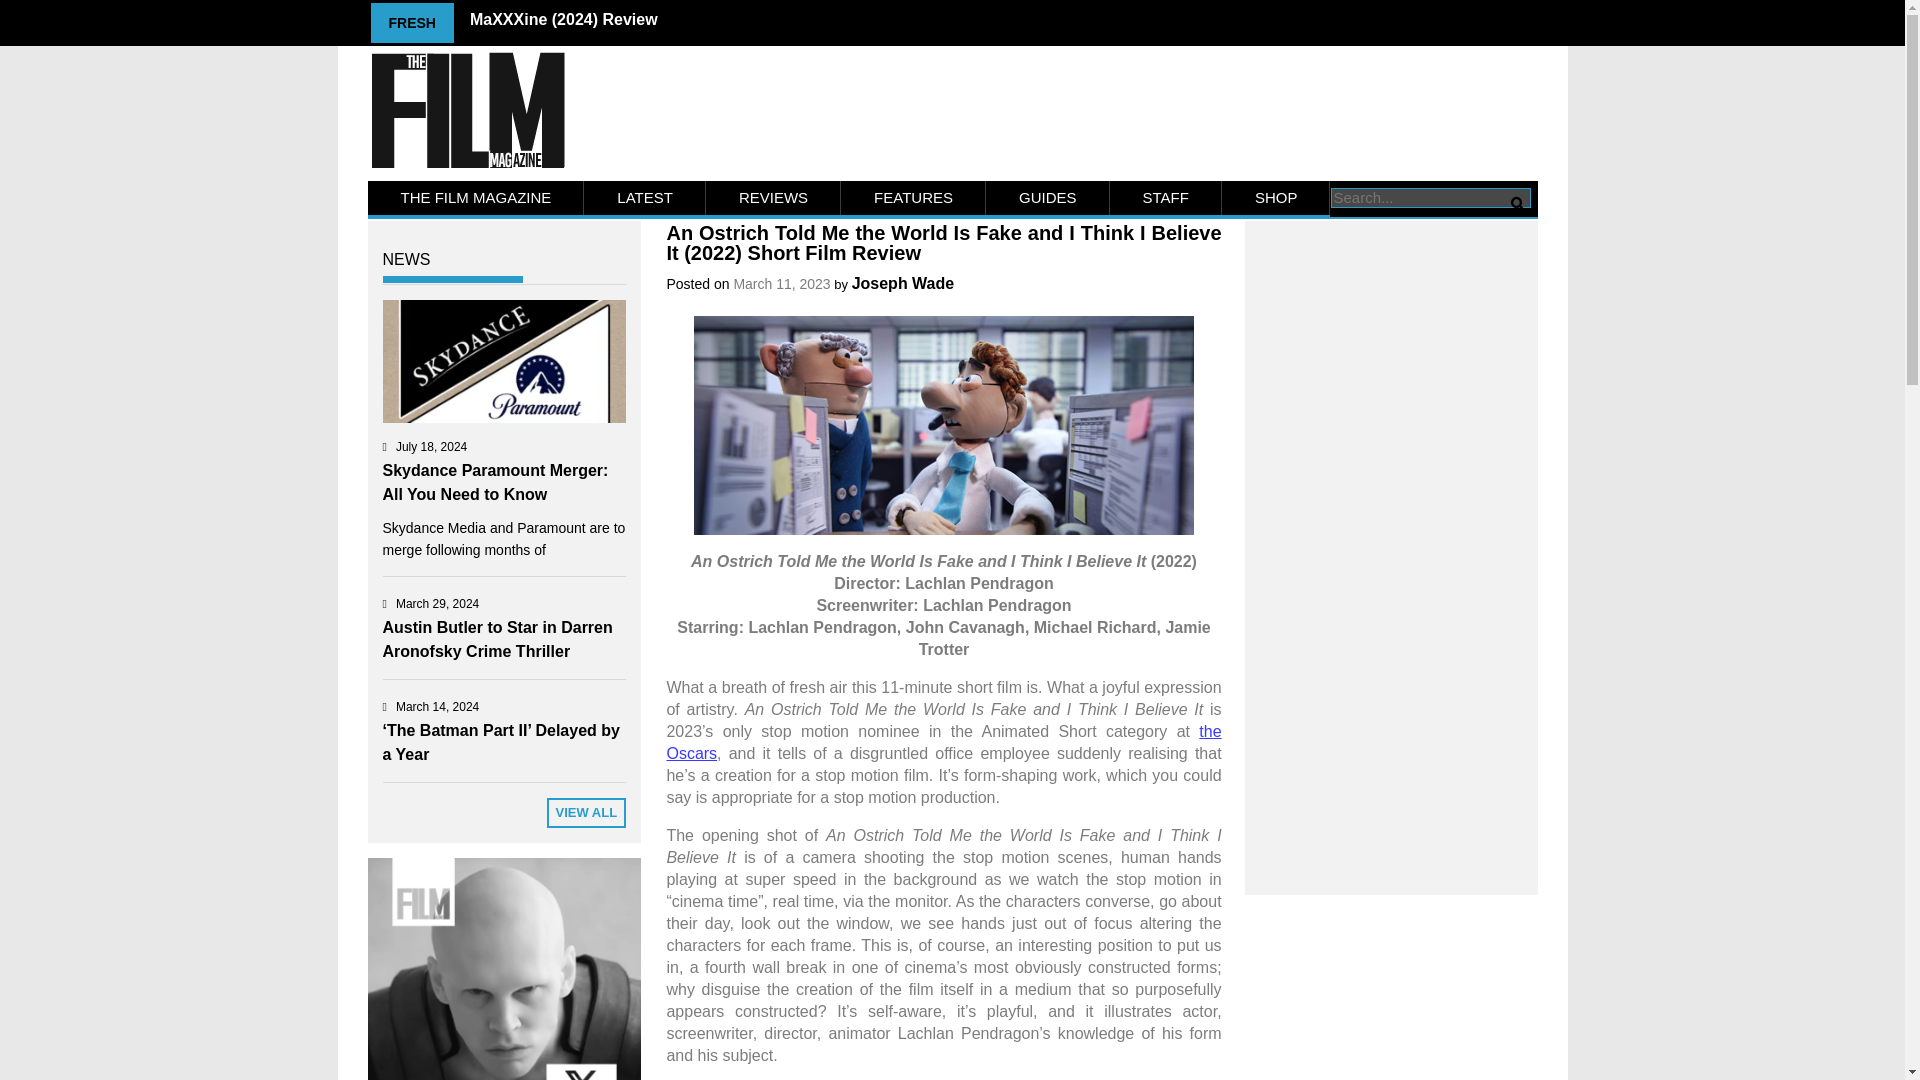  What do you see at coordinates (913, 198) in the screenshot?
I see `FEATURES` at bounding box center [913, 198].